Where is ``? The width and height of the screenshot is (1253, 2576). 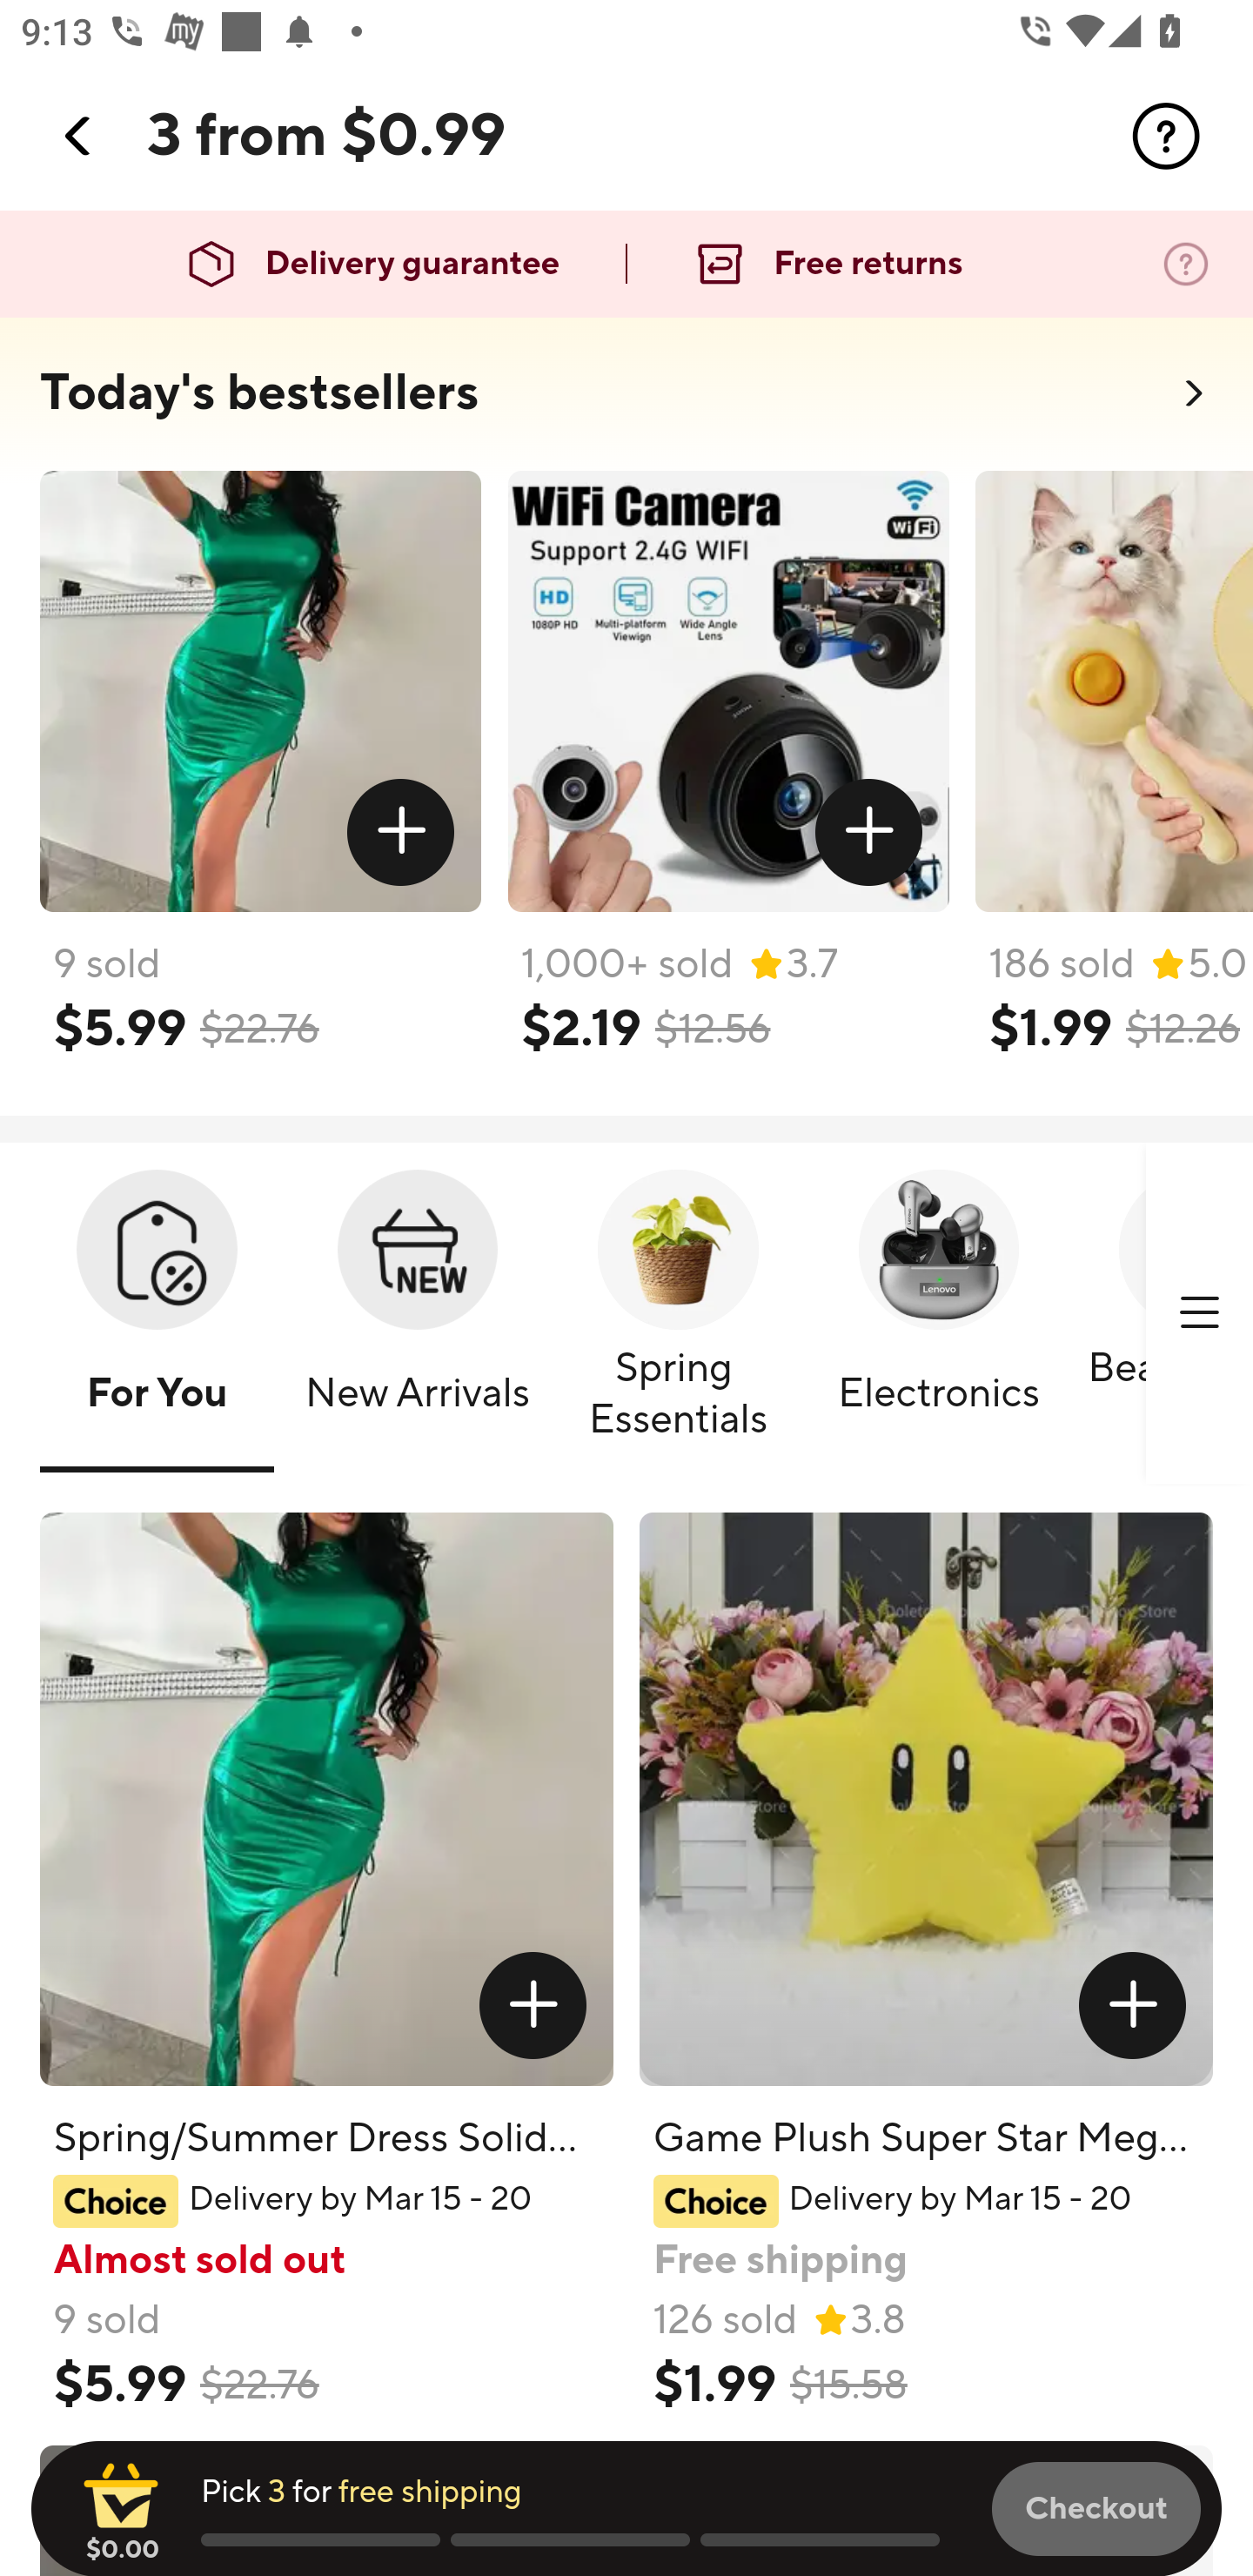
 is located at coordinates (402, 833).